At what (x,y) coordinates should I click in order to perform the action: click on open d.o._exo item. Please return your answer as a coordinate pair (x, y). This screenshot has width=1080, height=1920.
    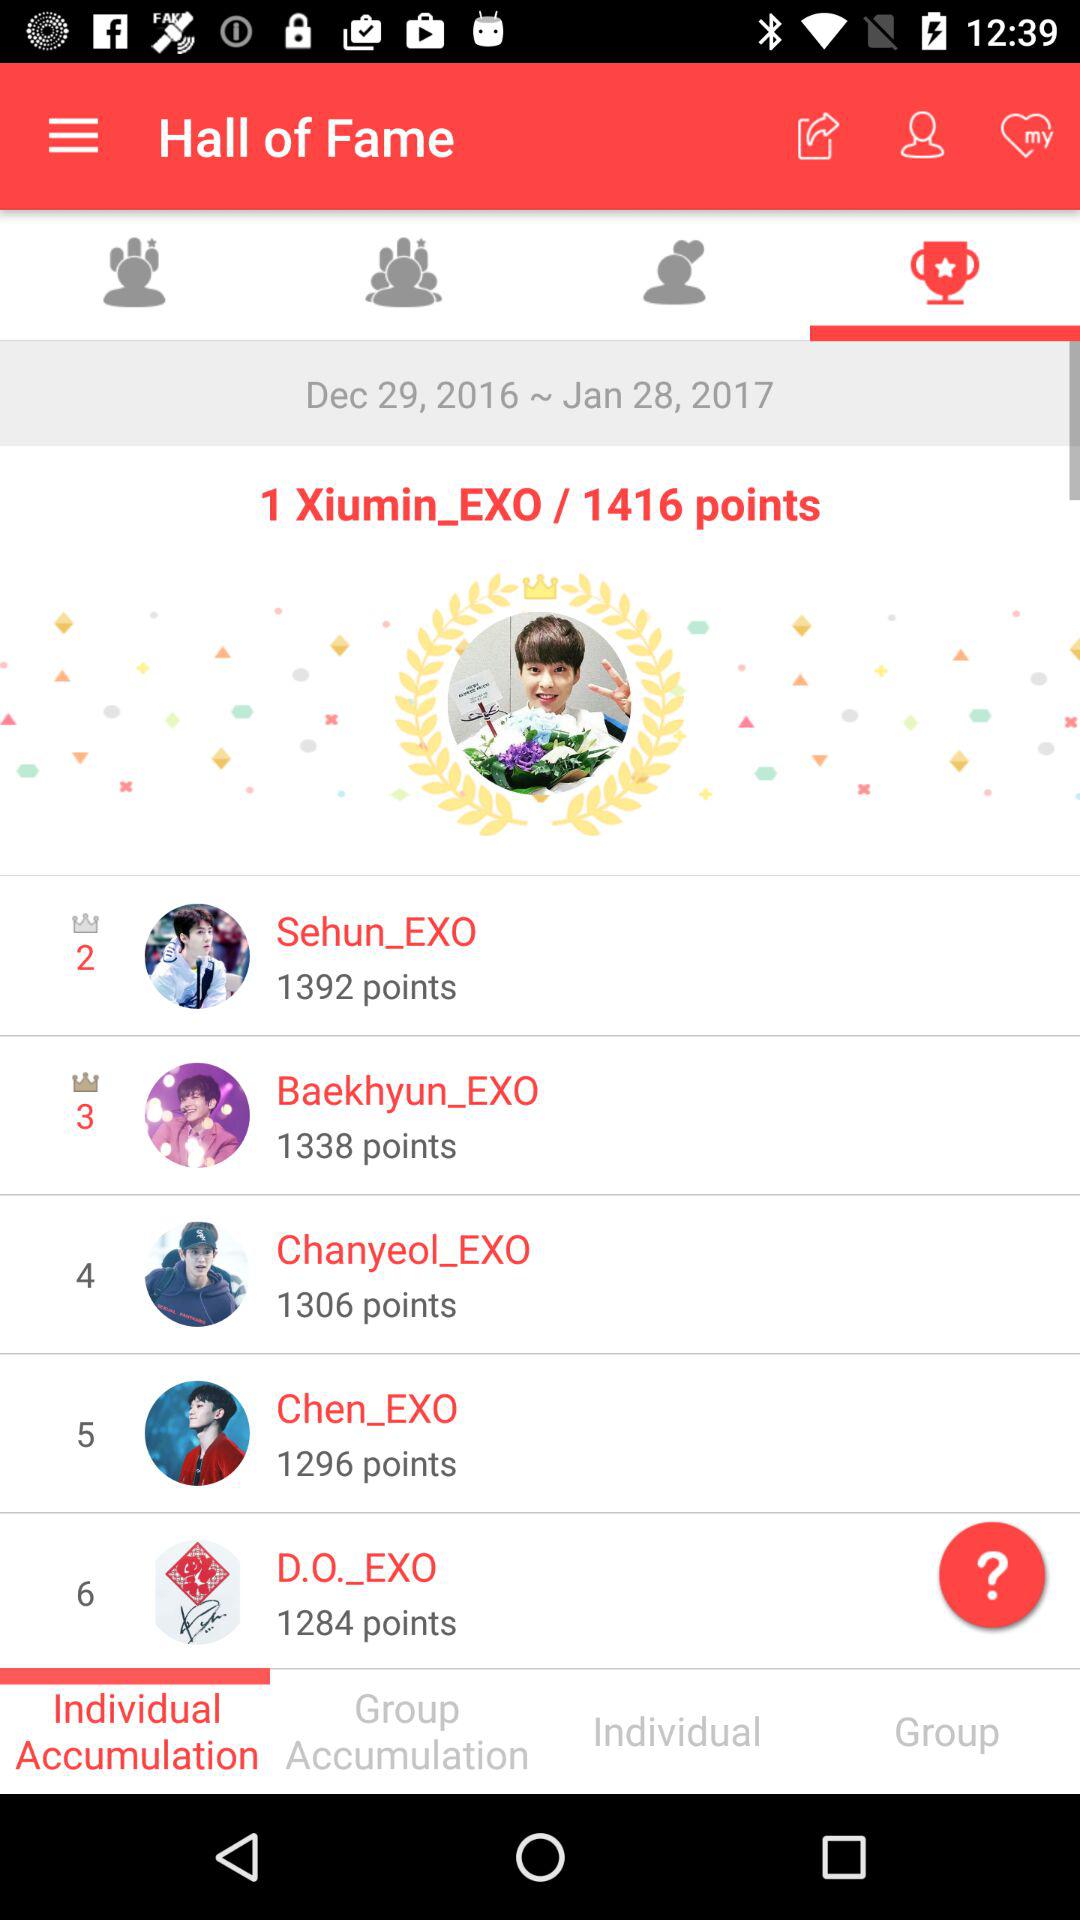
    Looking at the image, I should click on (664, 1566).